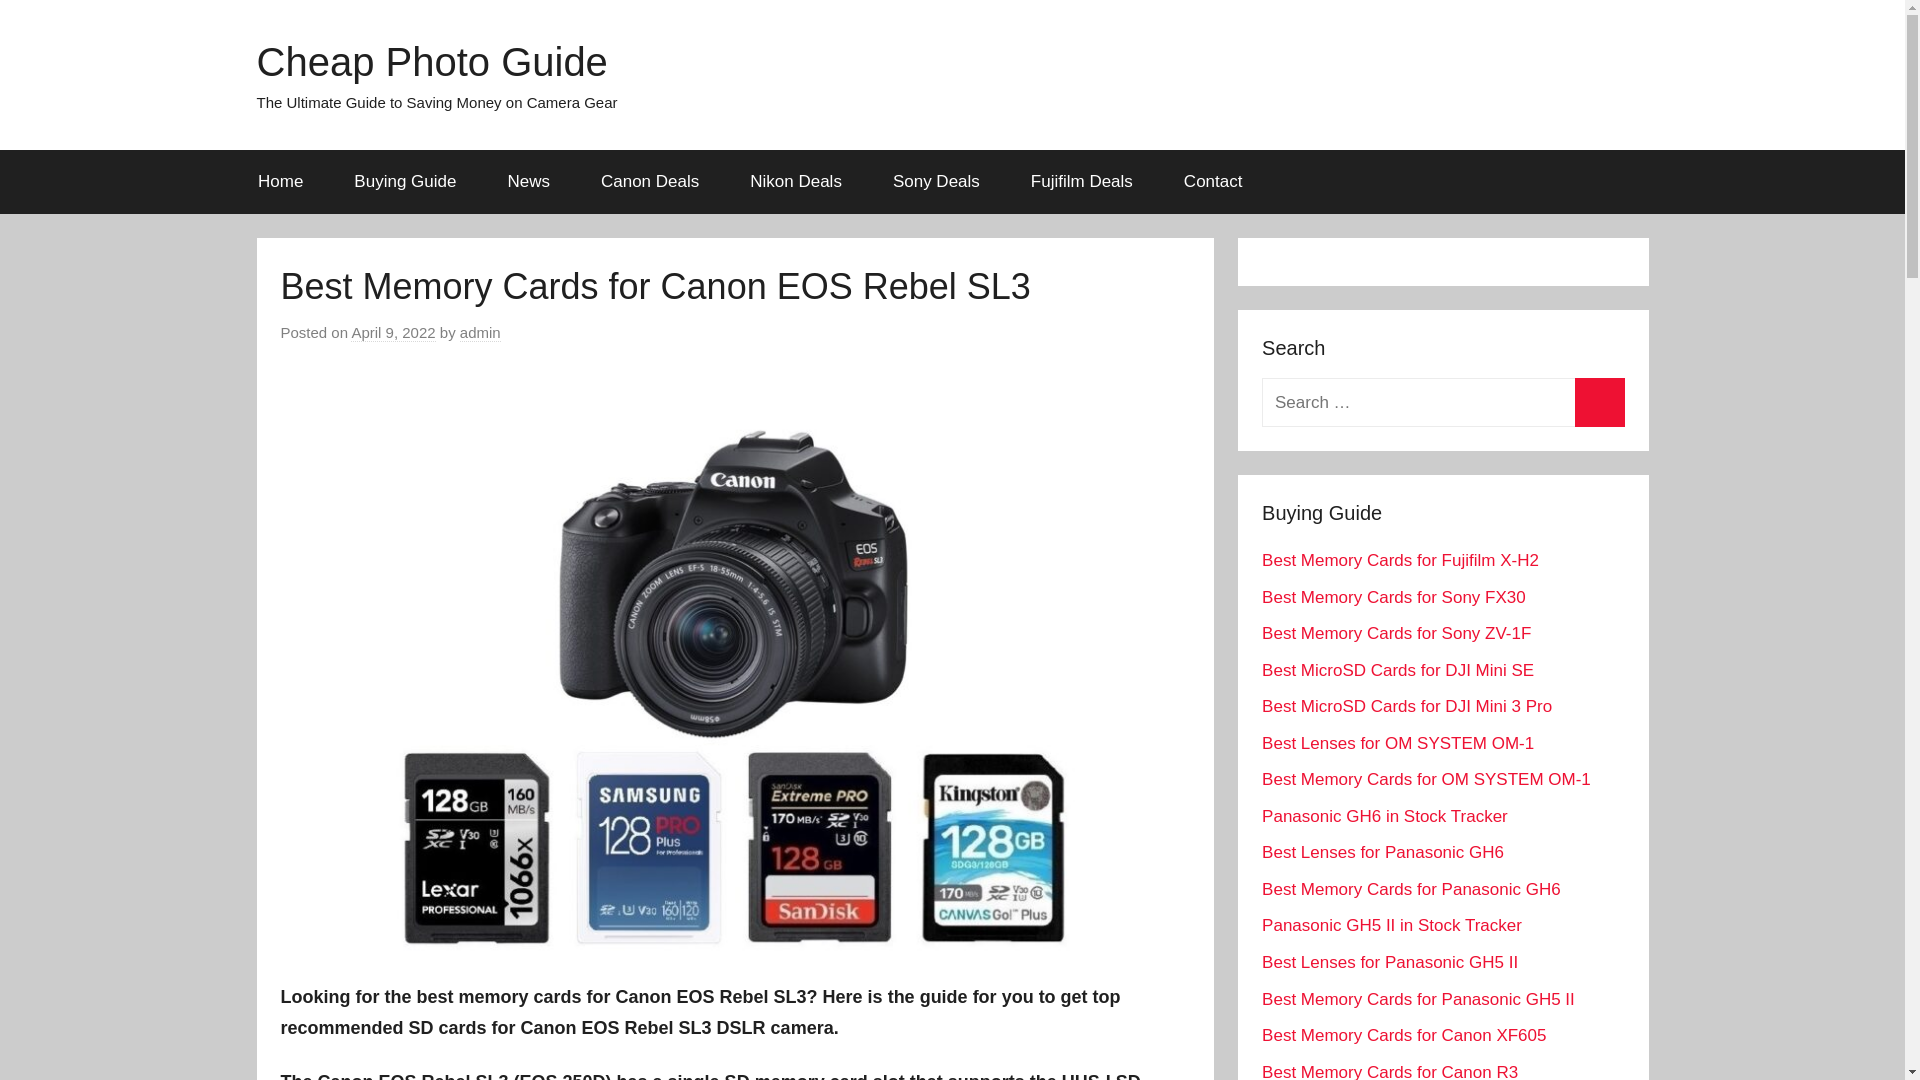 The image size is (1920, 1080). I want to click on View all posts by admin, so click(480, 333).